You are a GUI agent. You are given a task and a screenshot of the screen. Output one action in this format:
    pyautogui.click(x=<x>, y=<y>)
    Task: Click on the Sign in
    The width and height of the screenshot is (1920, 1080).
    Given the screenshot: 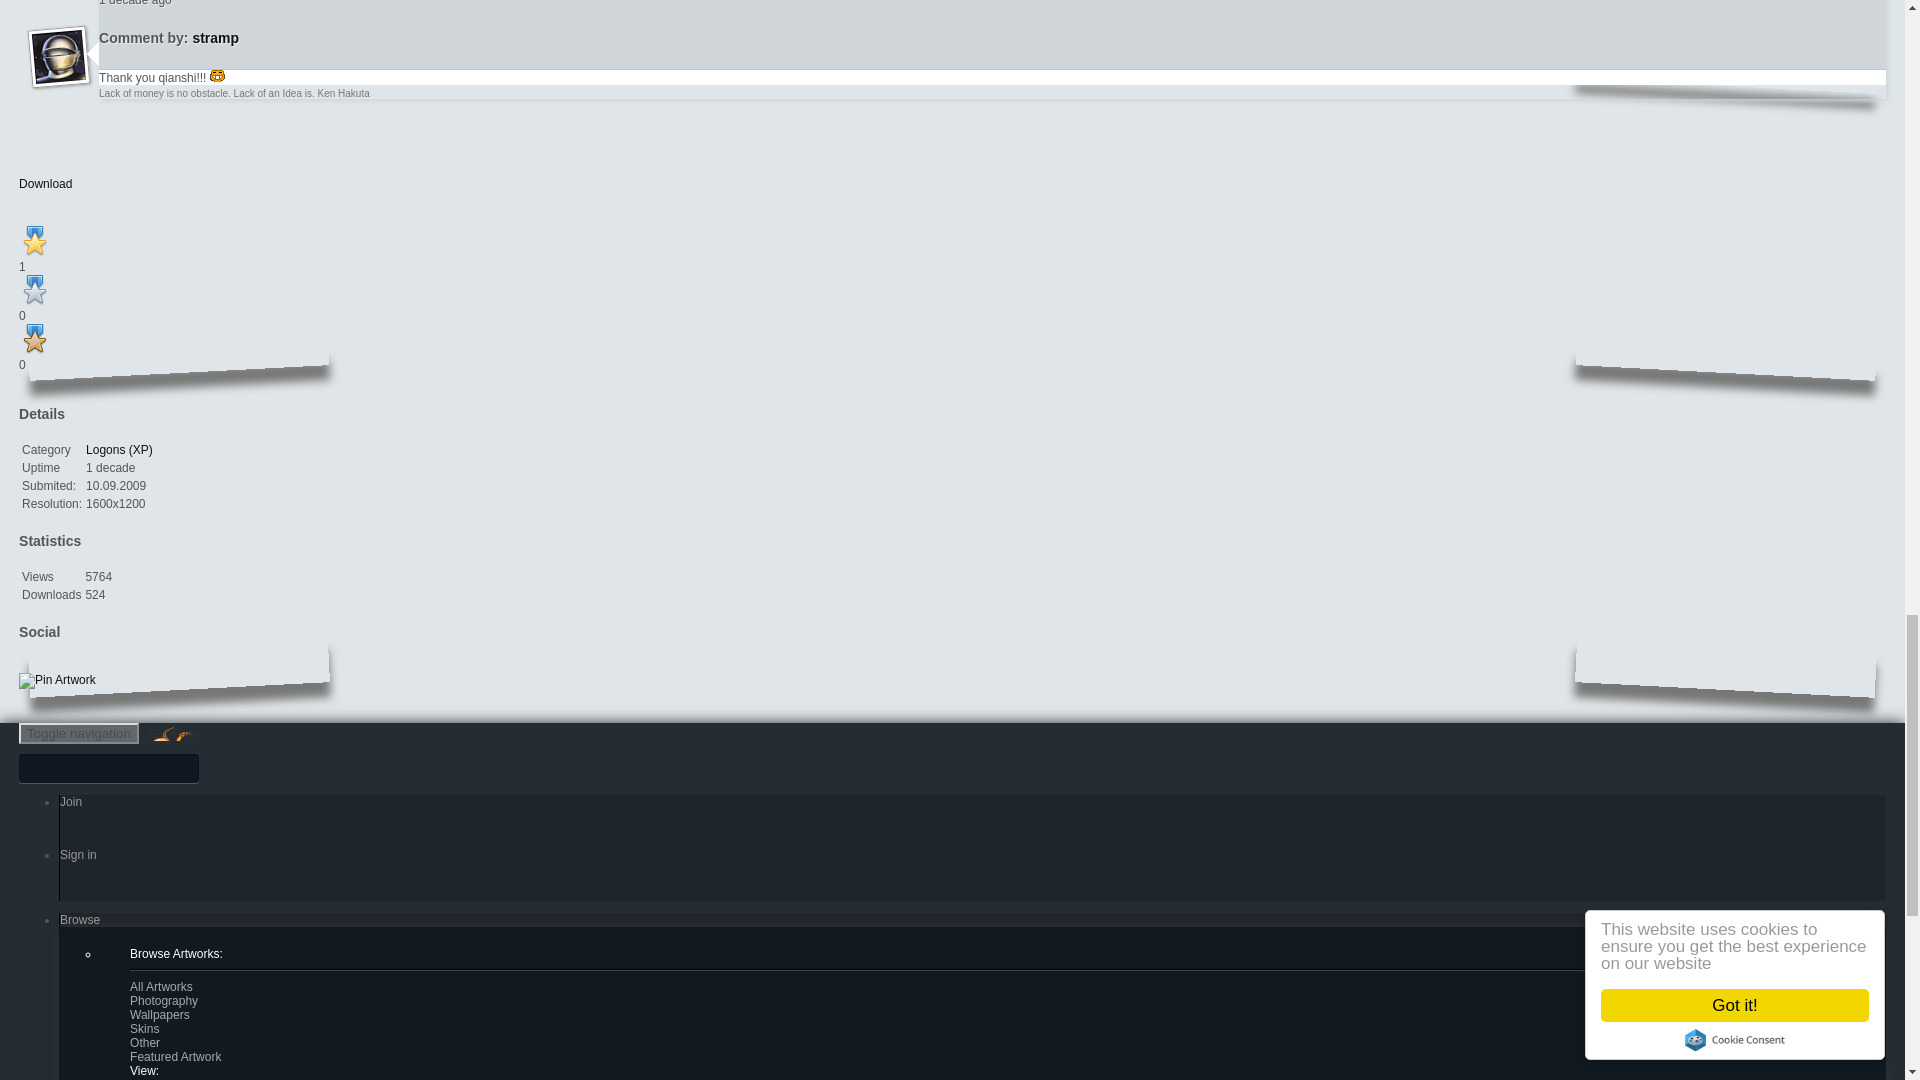 What is the action you would take?
    pyautogui.click(x=78, y=854)
    